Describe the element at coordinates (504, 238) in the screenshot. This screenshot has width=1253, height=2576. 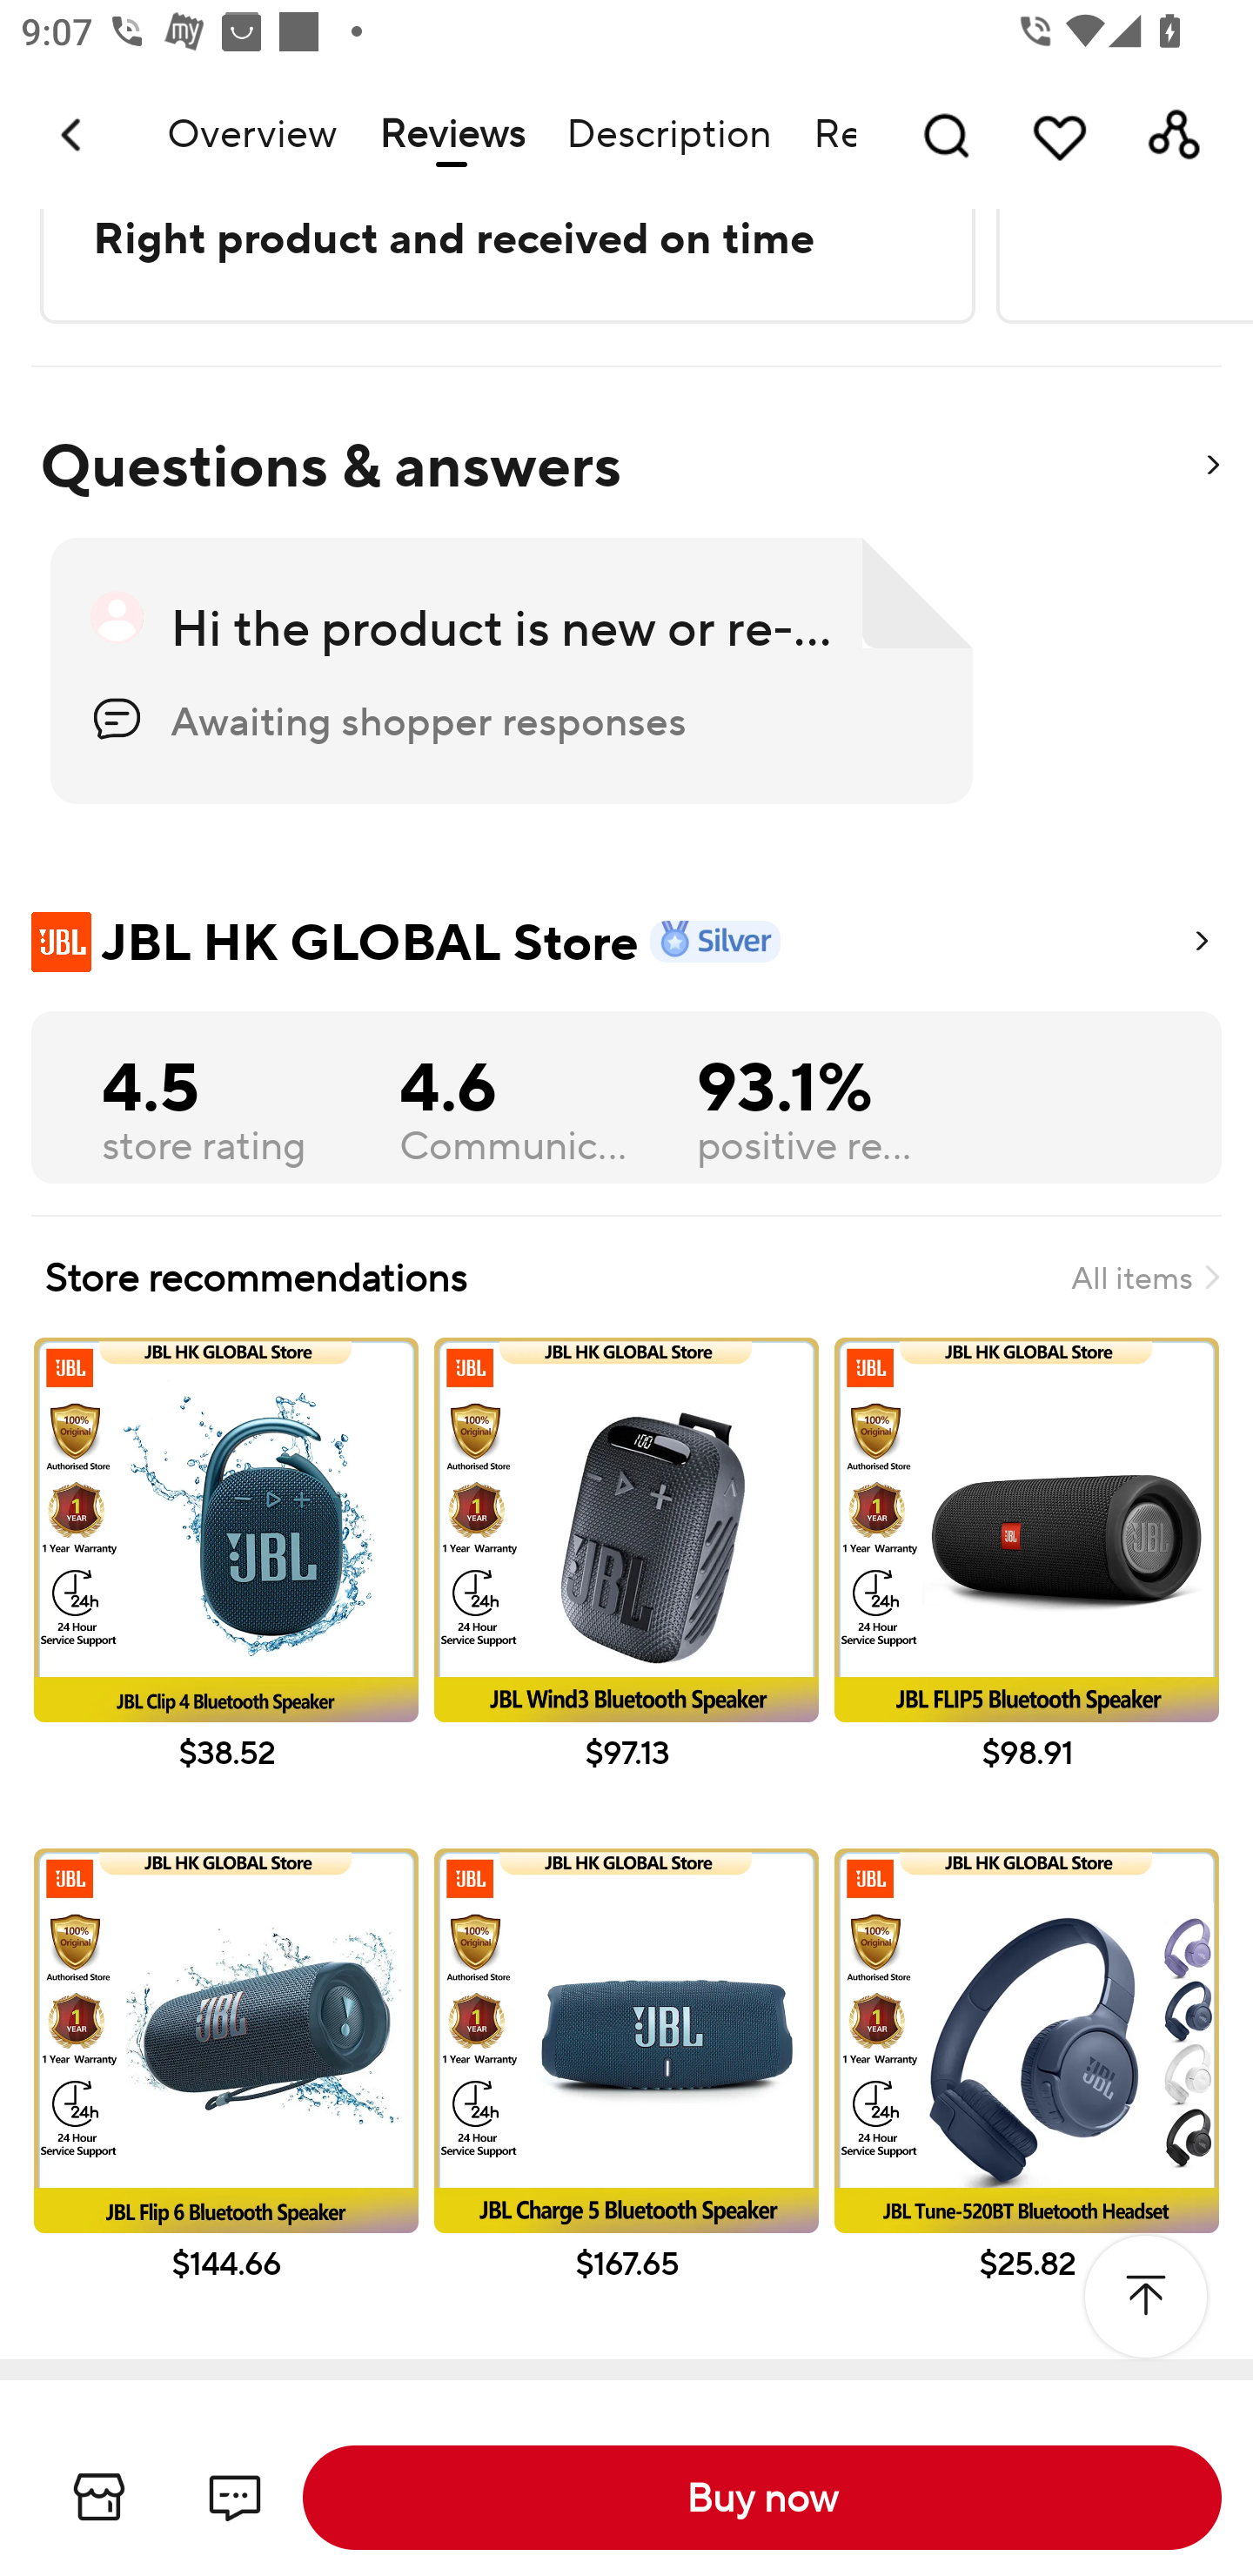
I see `Right product and received on time` at that location.